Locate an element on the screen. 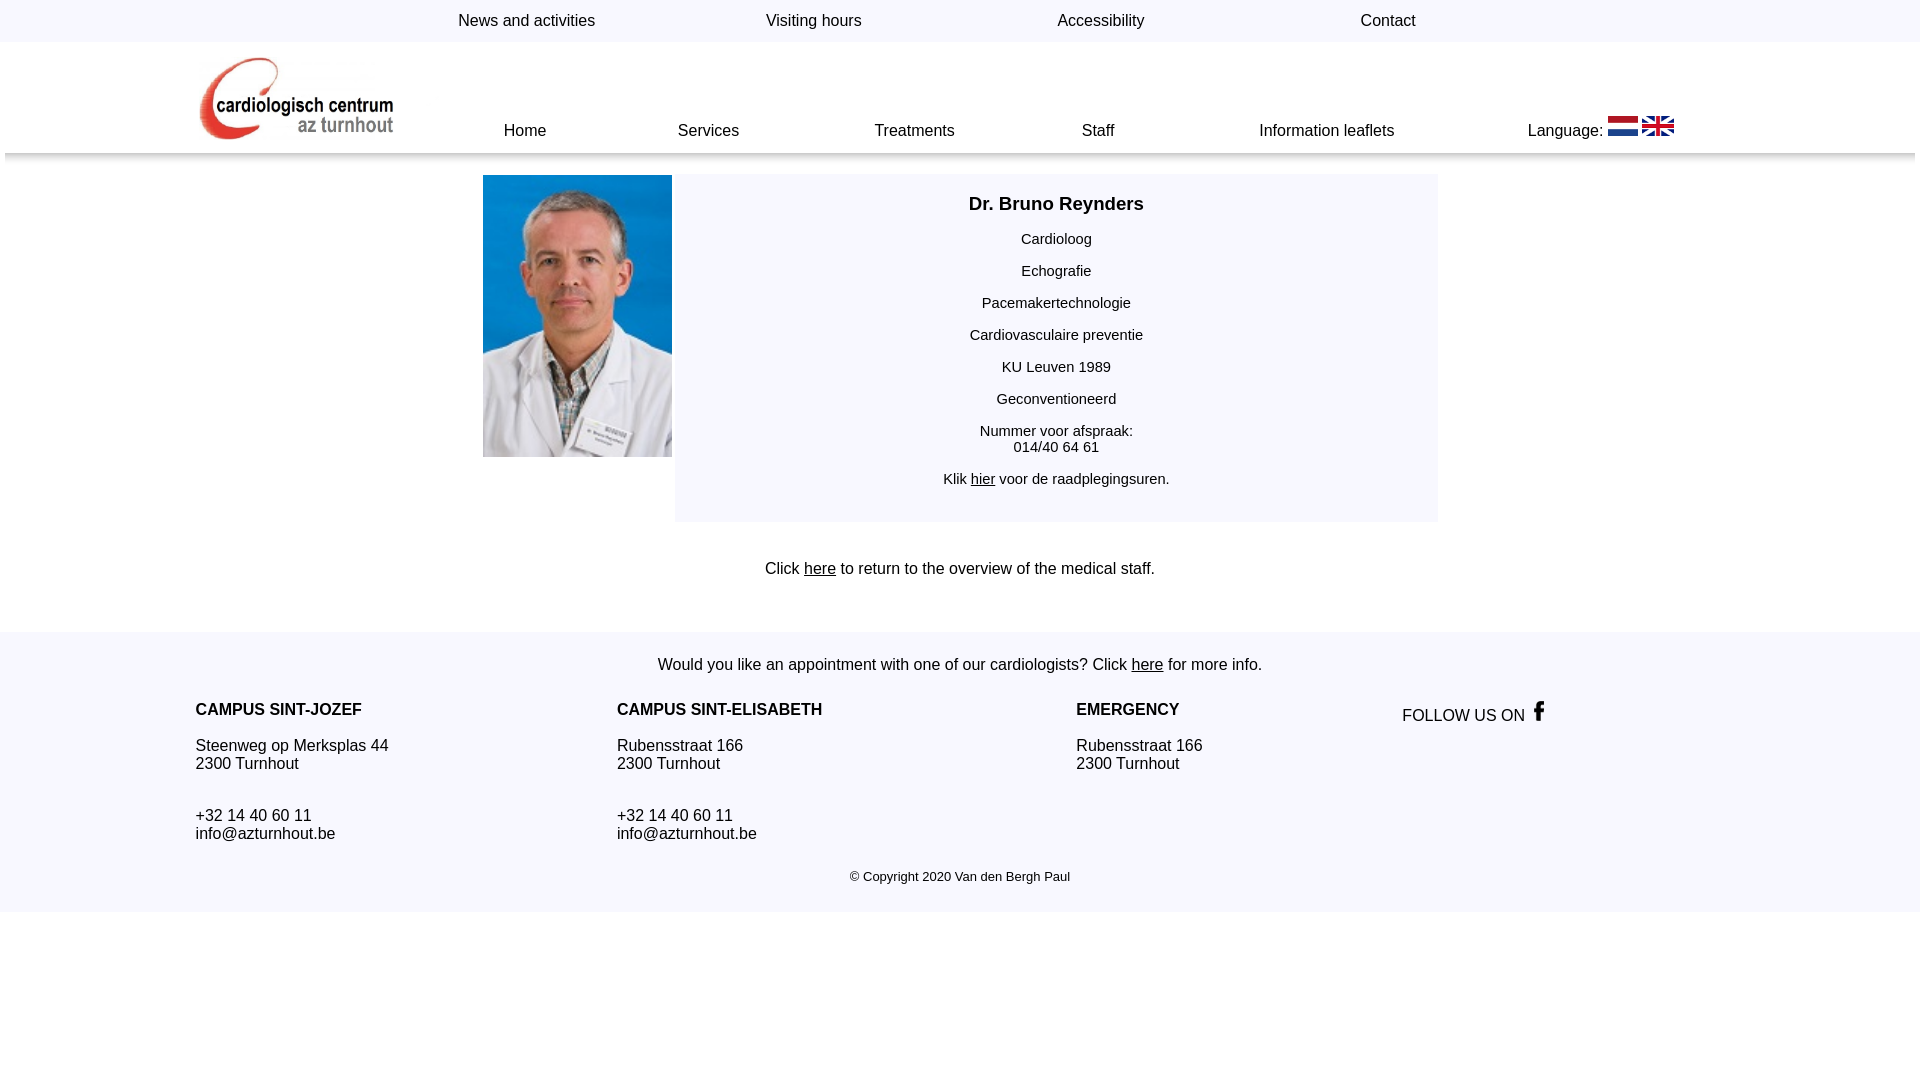  Accessibility is located at coordinates (1100, 20).